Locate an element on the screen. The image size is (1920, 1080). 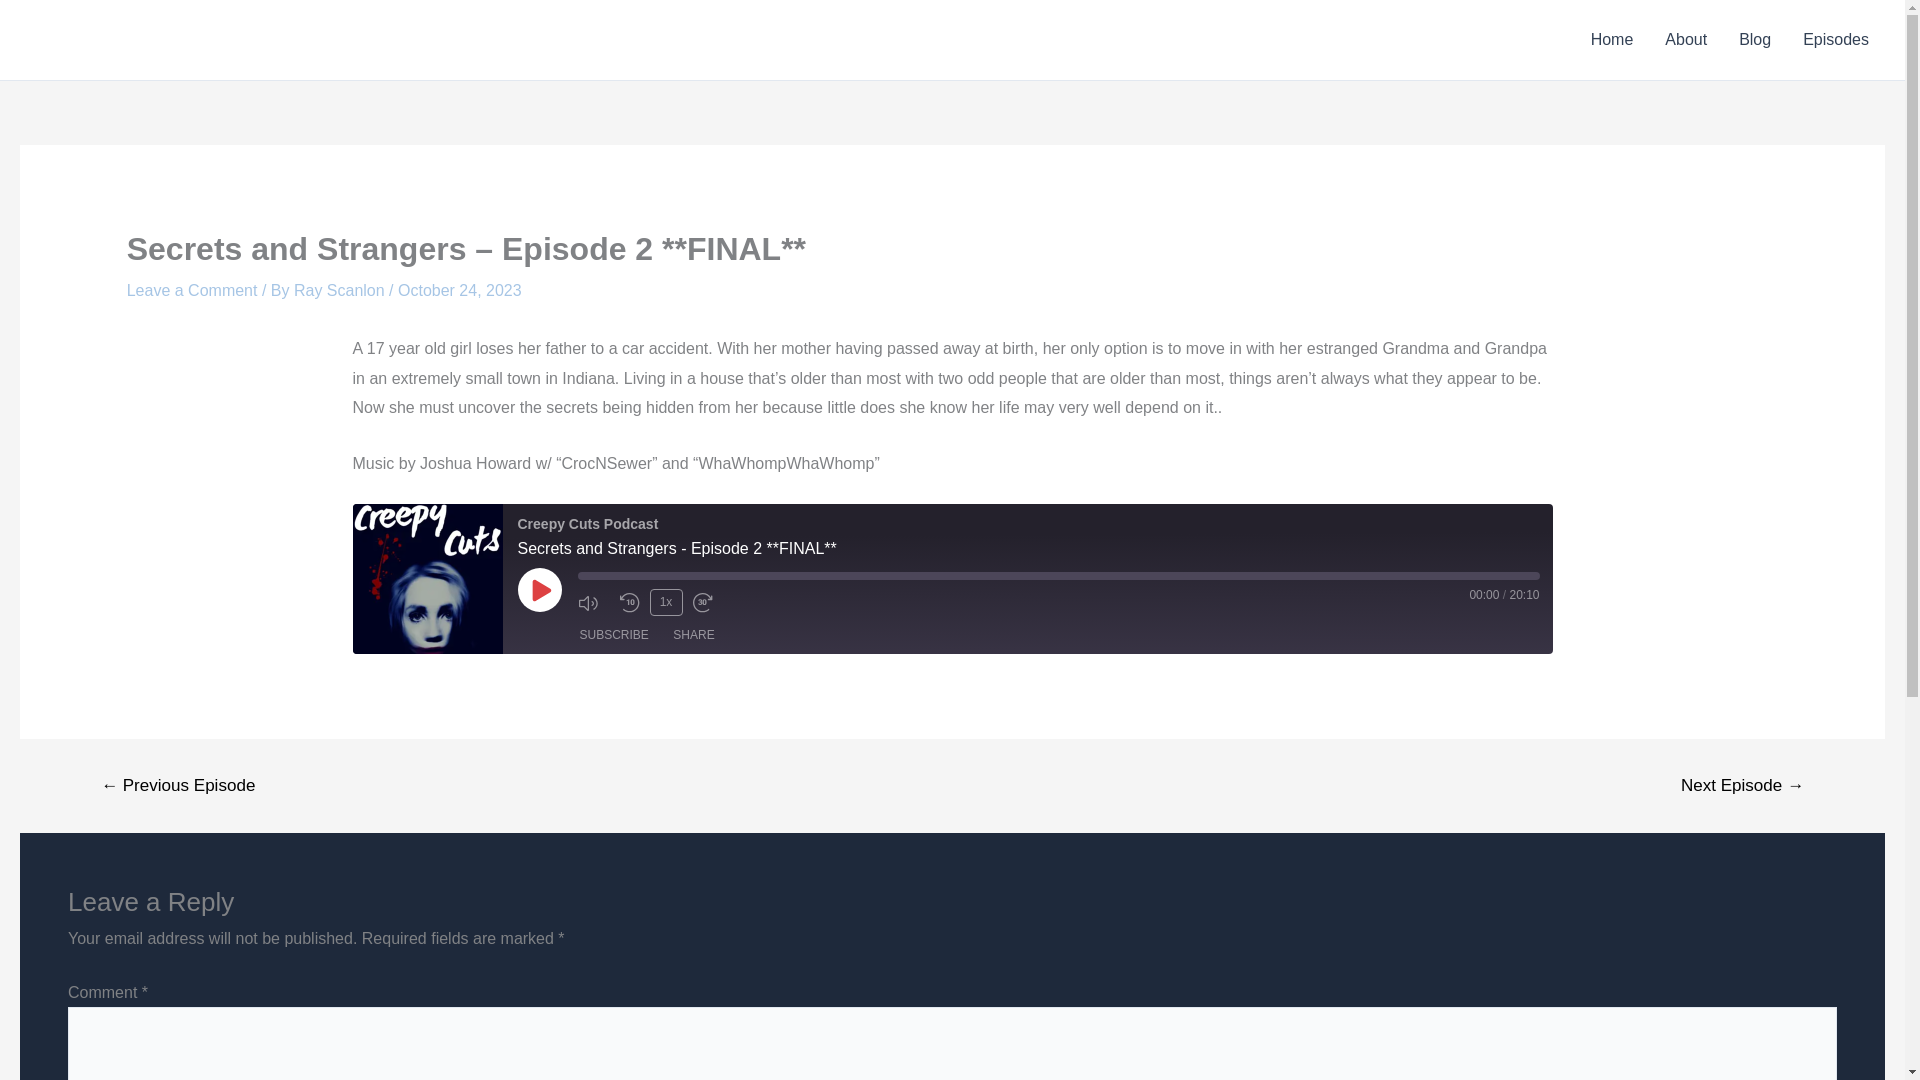
Creepy Cuts Podcast is located at coordinates (426, 579).